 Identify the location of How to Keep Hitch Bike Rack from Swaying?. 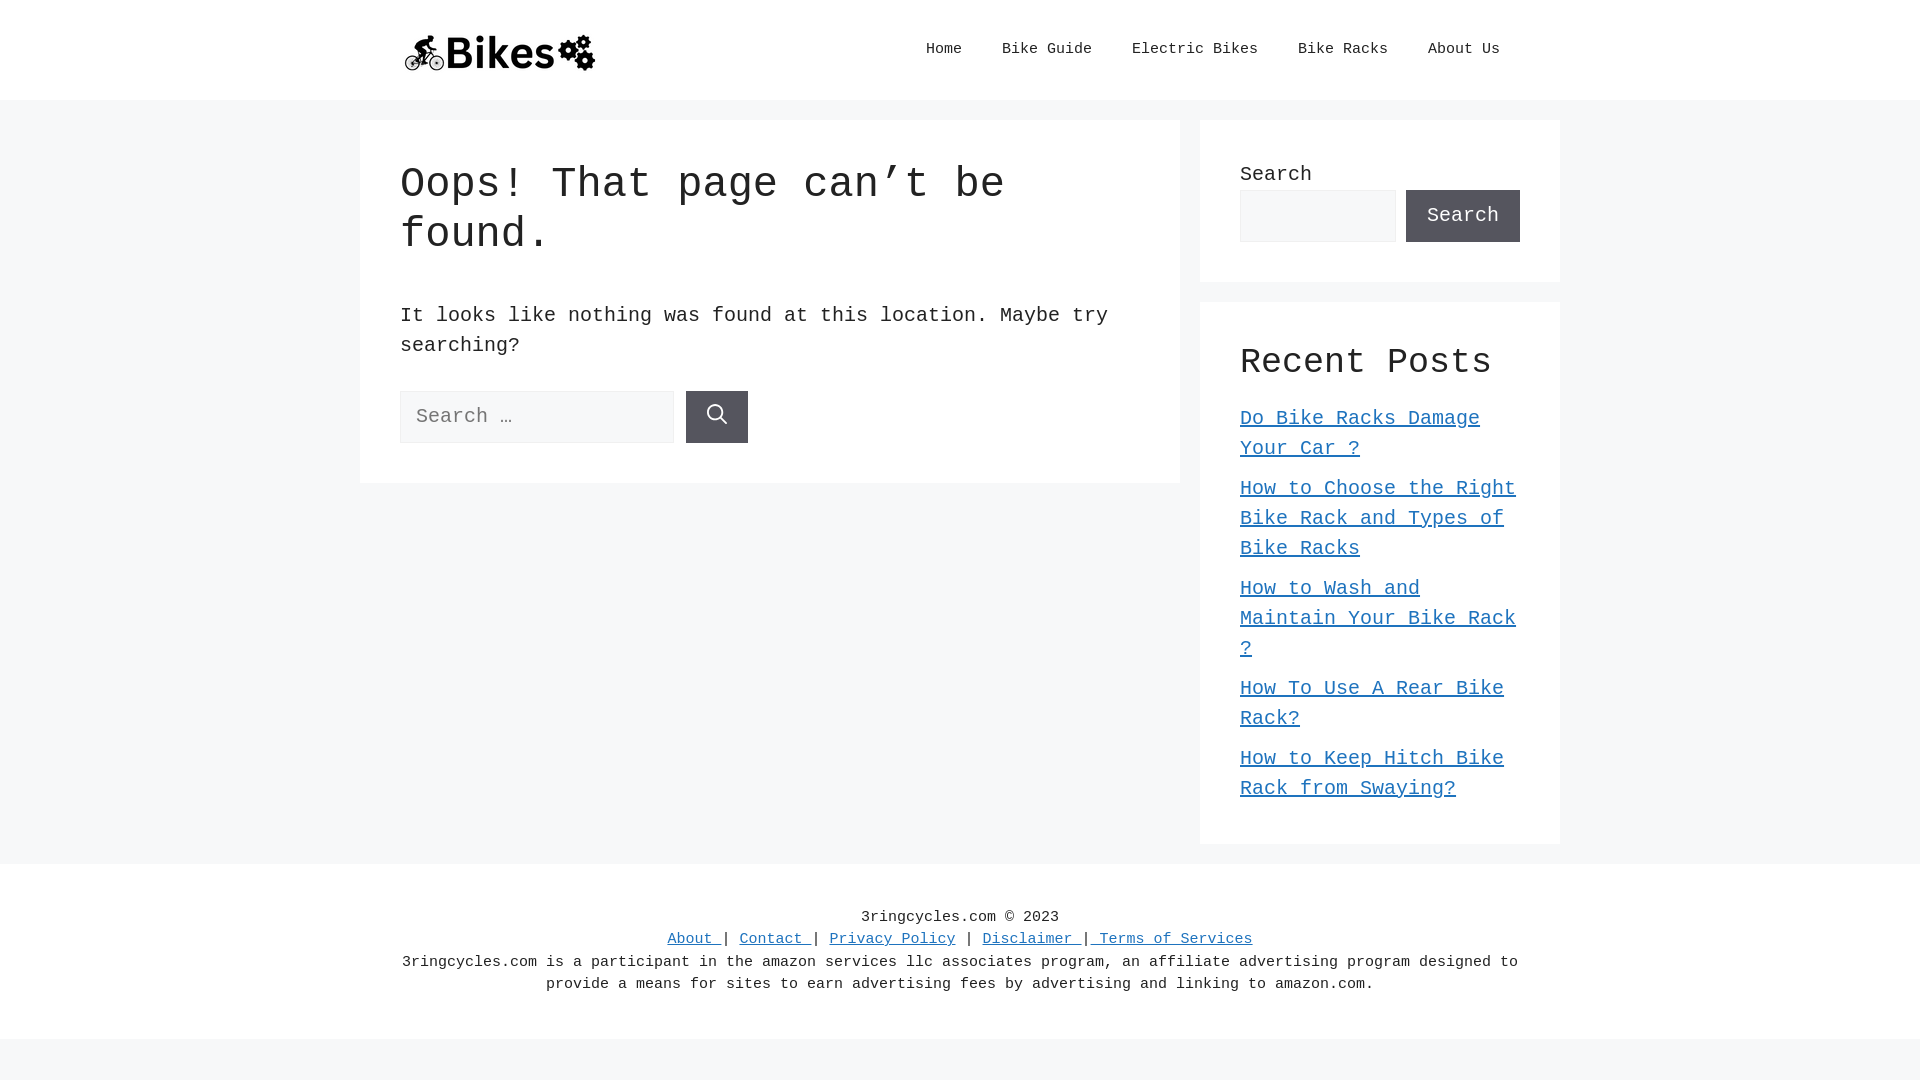
(1372, 774).